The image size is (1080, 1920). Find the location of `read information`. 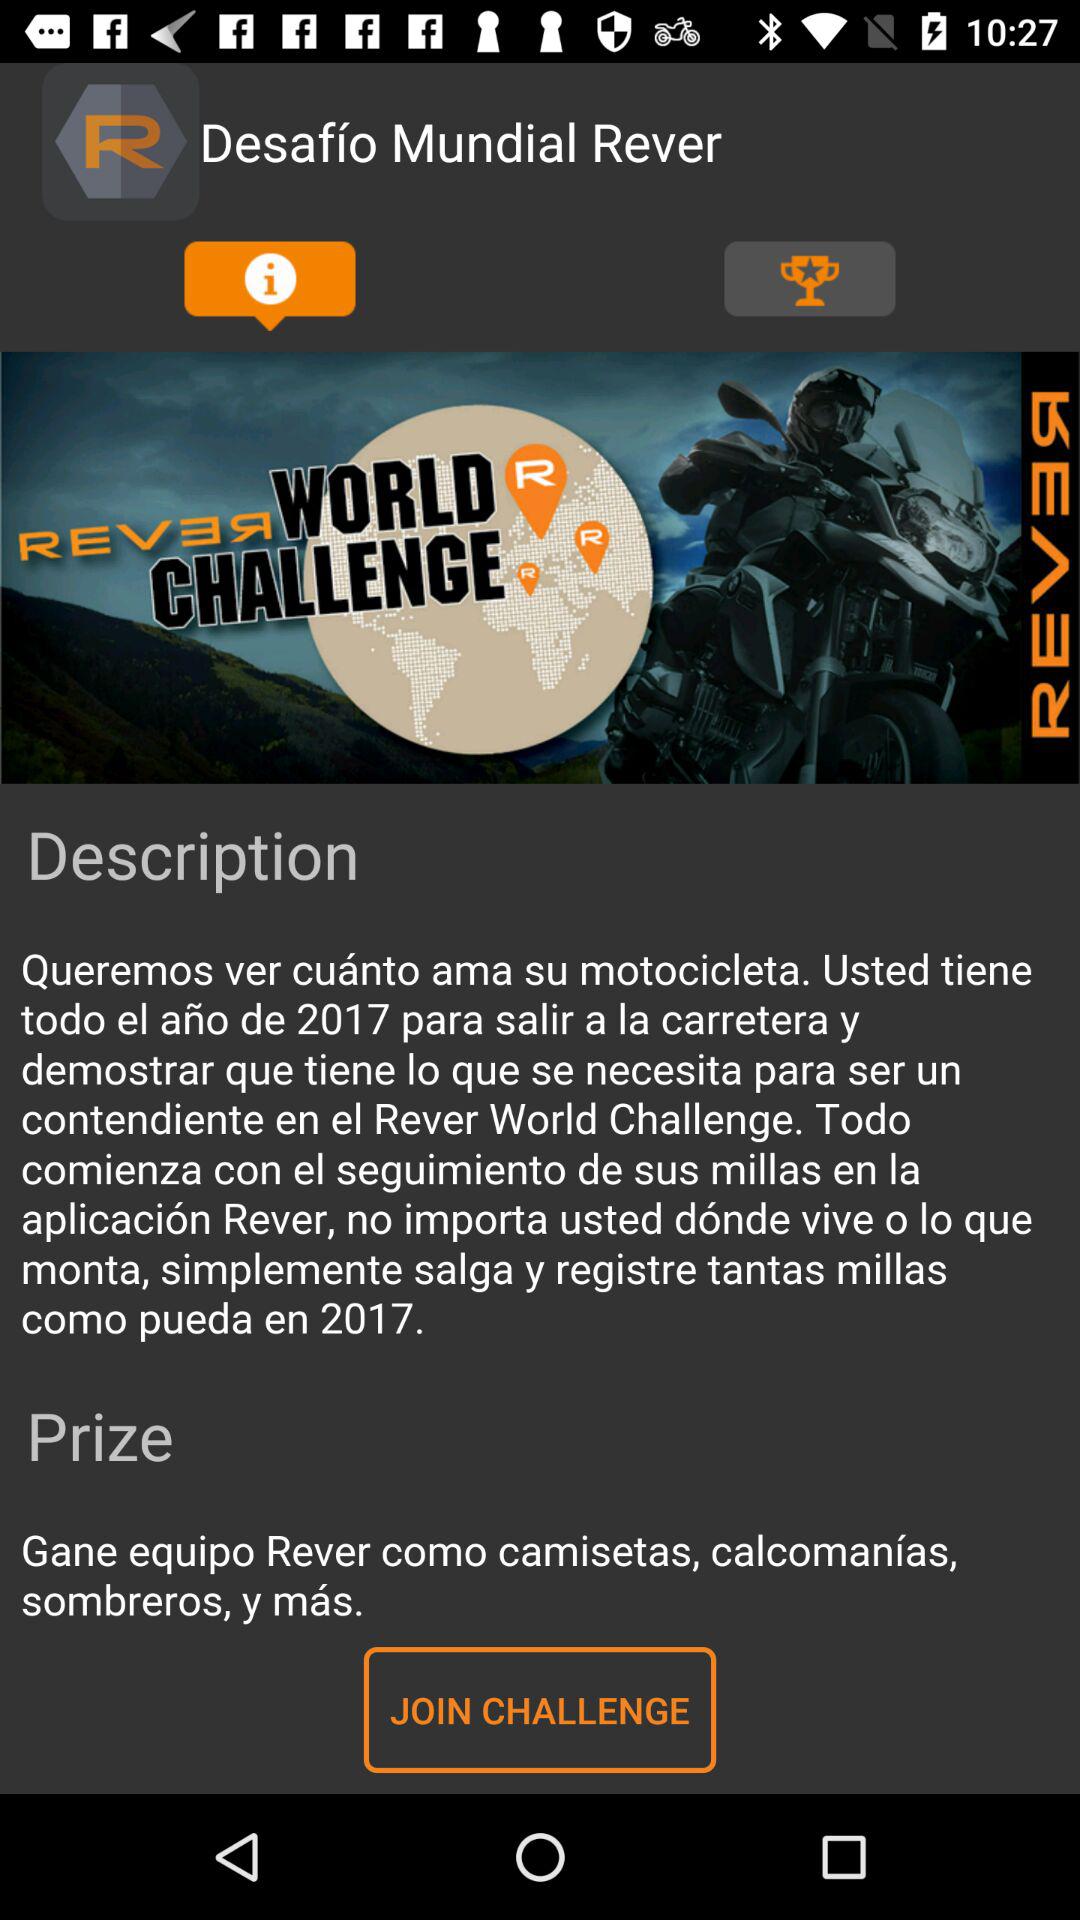

read information is located at coordinates (540, 1144).